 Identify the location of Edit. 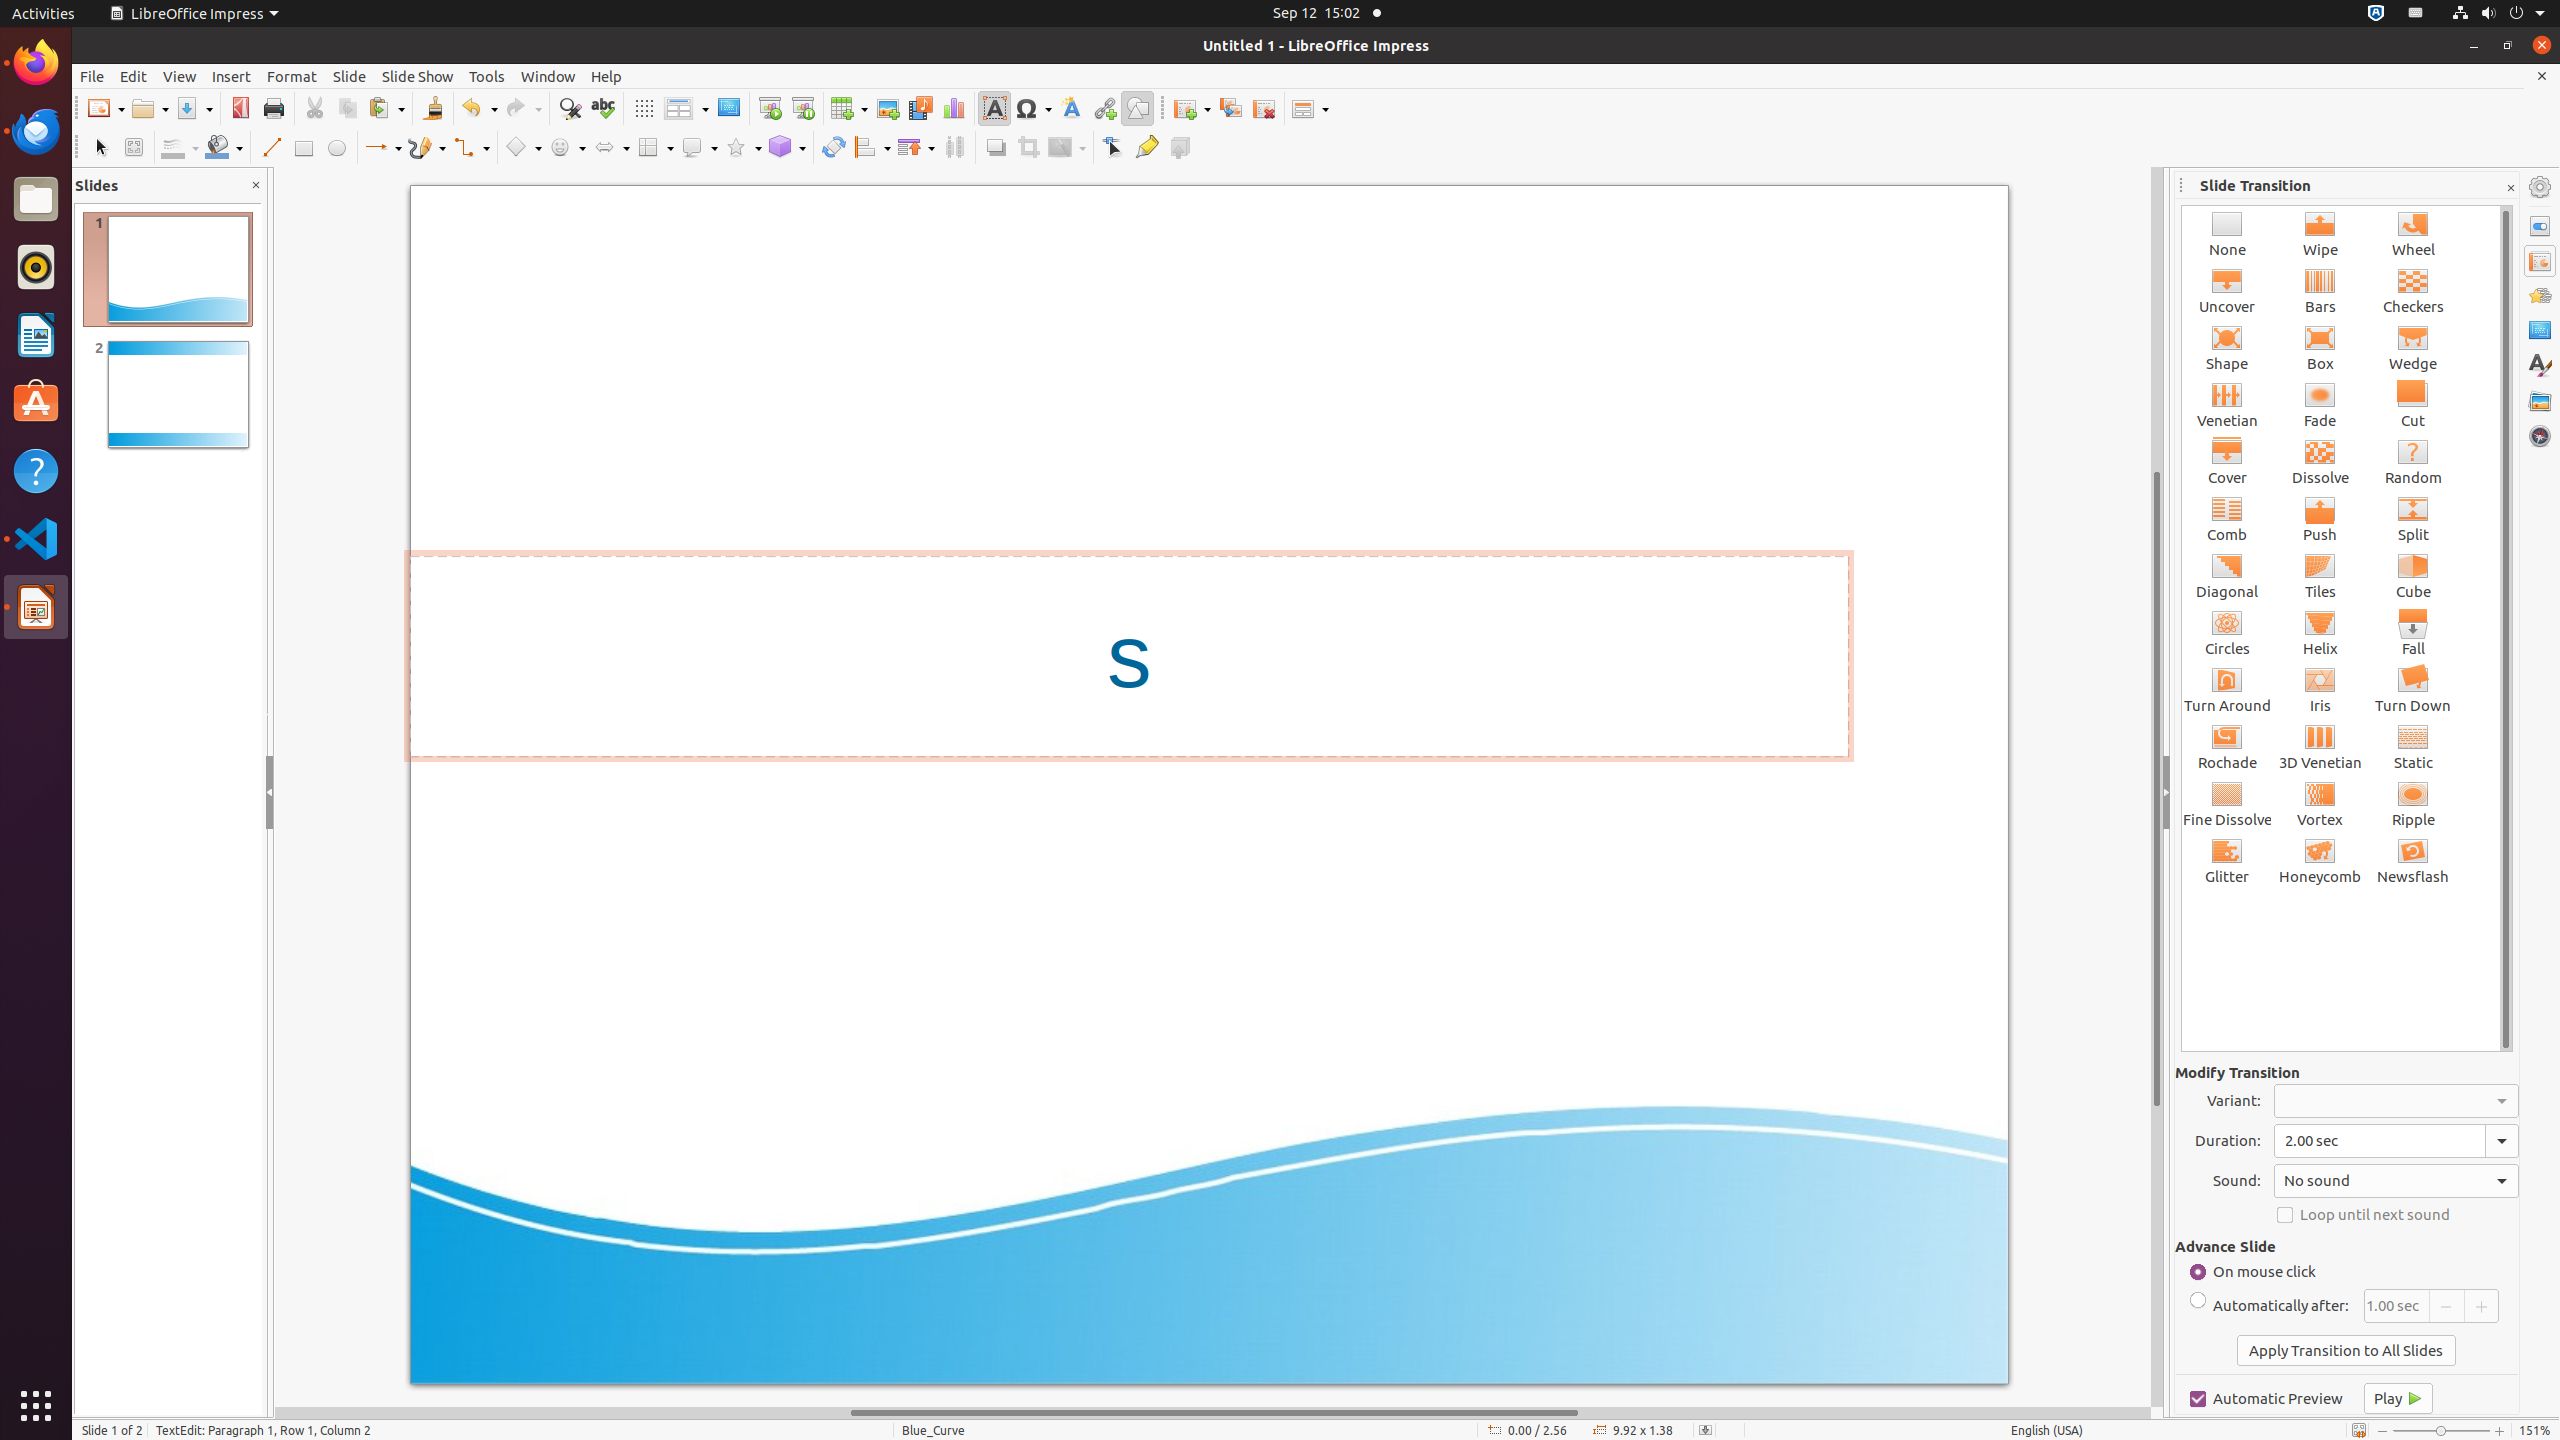
(134, 76).